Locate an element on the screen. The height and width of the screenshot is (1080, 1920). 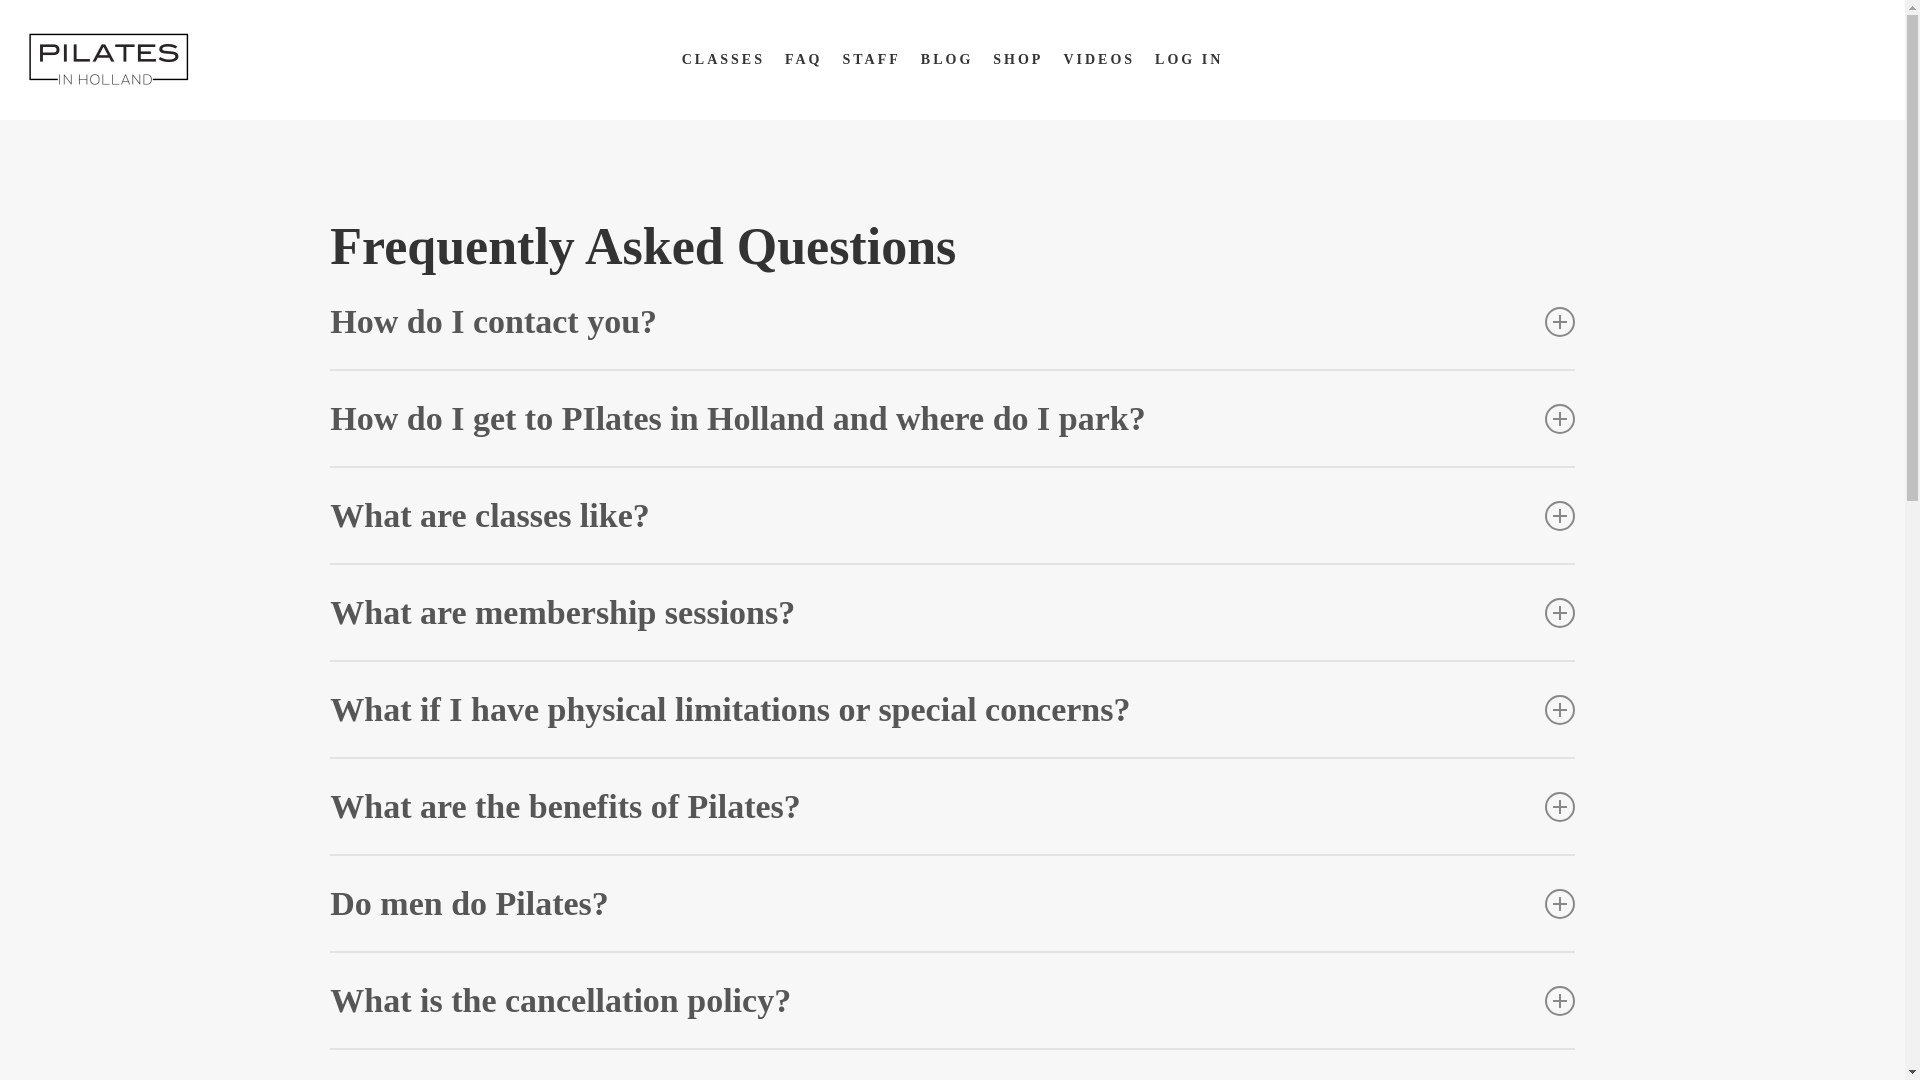
BLOG is located at coordinates (947, 59).